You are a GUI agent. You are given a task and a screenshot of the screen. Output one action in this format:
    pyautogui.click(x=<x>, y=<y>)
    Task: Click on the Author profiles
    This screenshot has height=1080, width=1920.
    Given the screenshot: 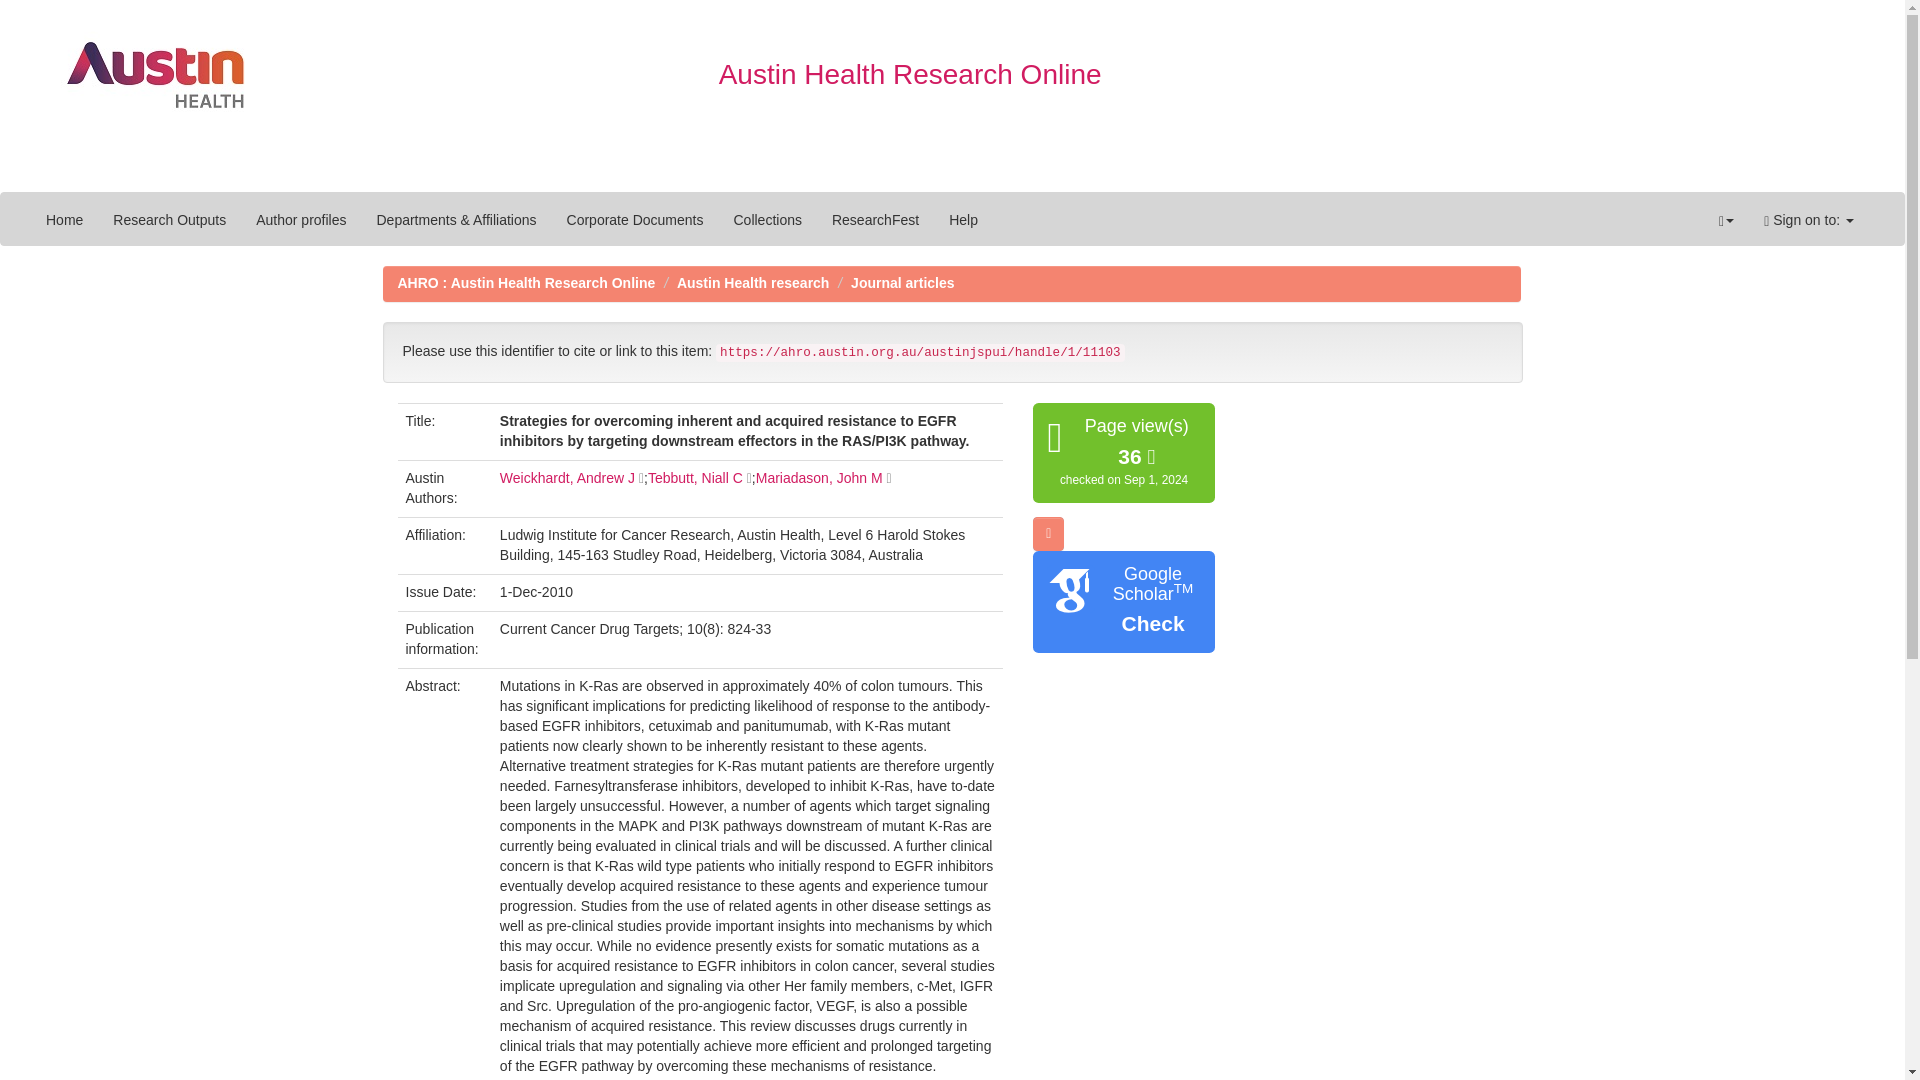 What is the action you would take?
    pyautogui.click(x=300, y=220)
    